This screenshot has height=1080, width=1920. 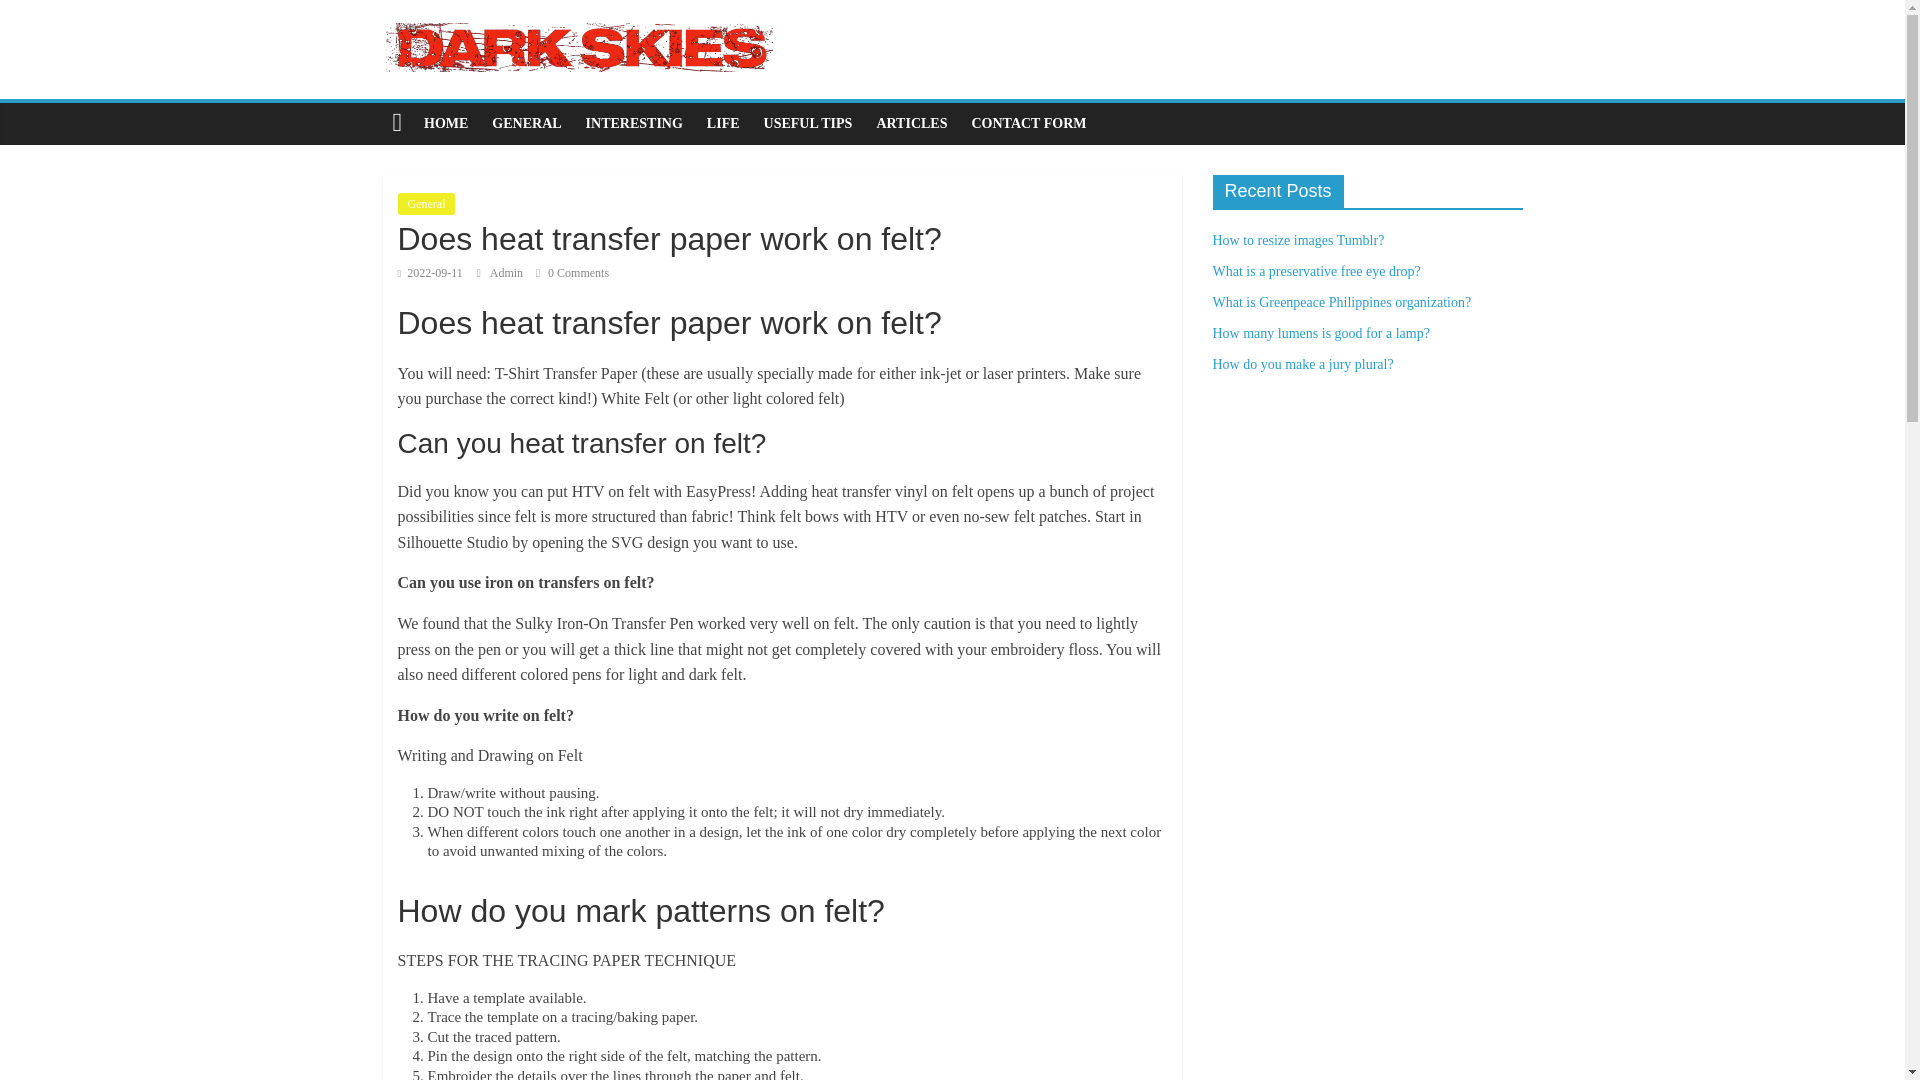 I want to click on What is a preservative free eye drop?, so click(x=1316, y=270).